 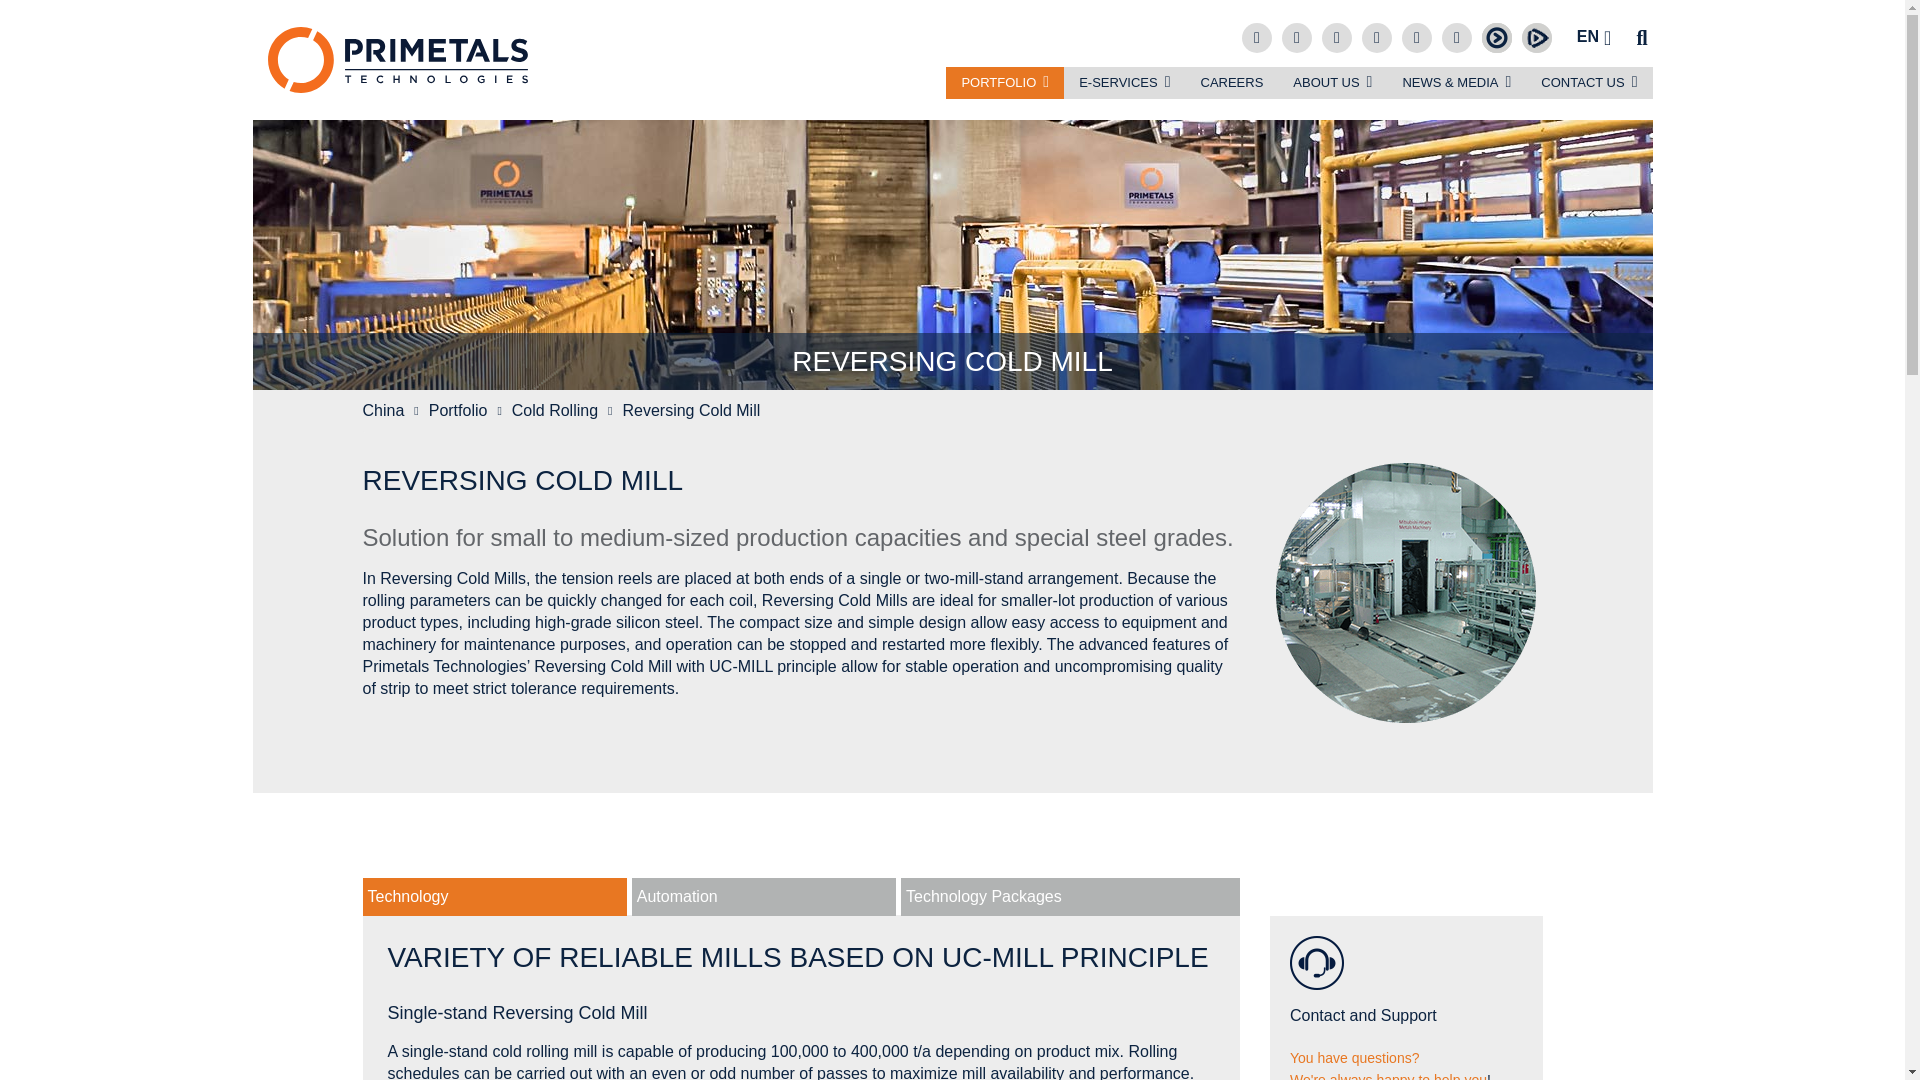 I want to click on Tencent, so click(x=1536, y=36).